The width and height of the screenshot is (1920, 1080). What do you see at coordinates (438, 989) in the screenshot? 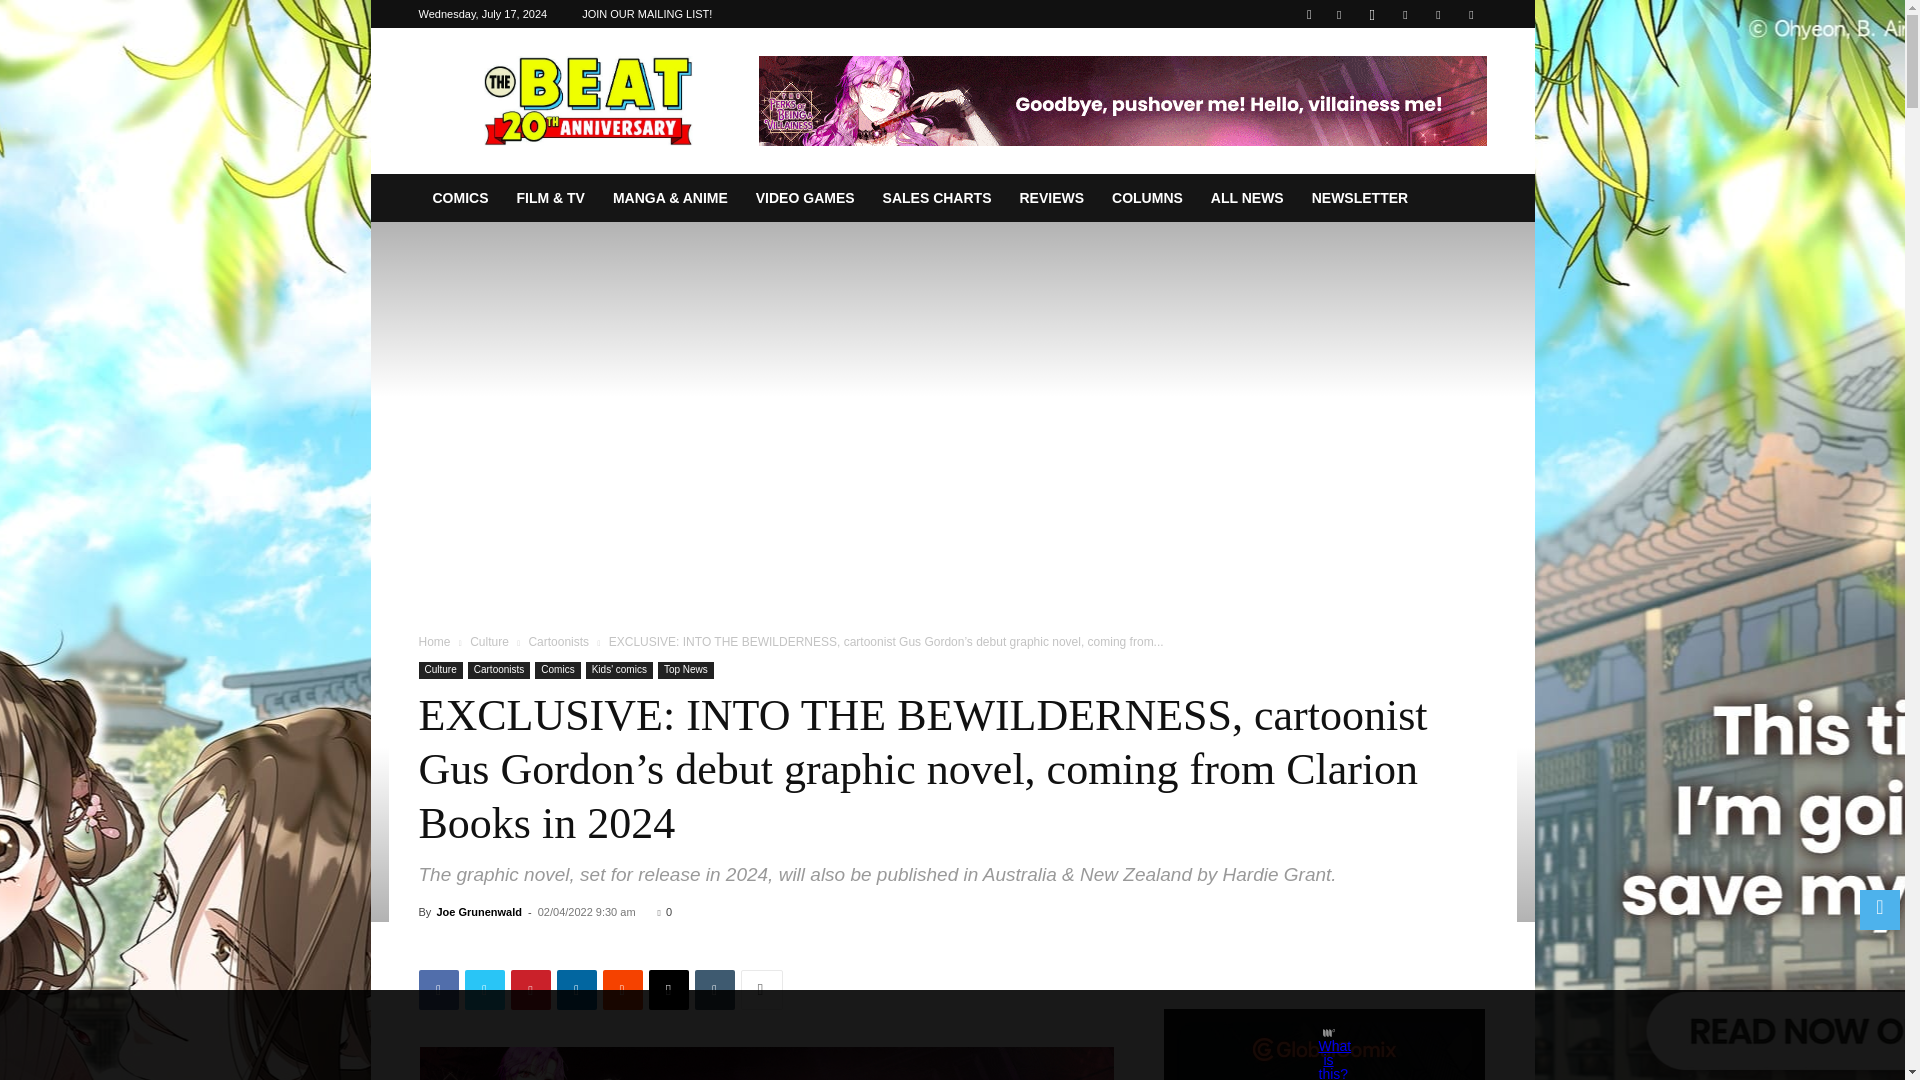
I see `Facebook` at bounding box center [438, 989].